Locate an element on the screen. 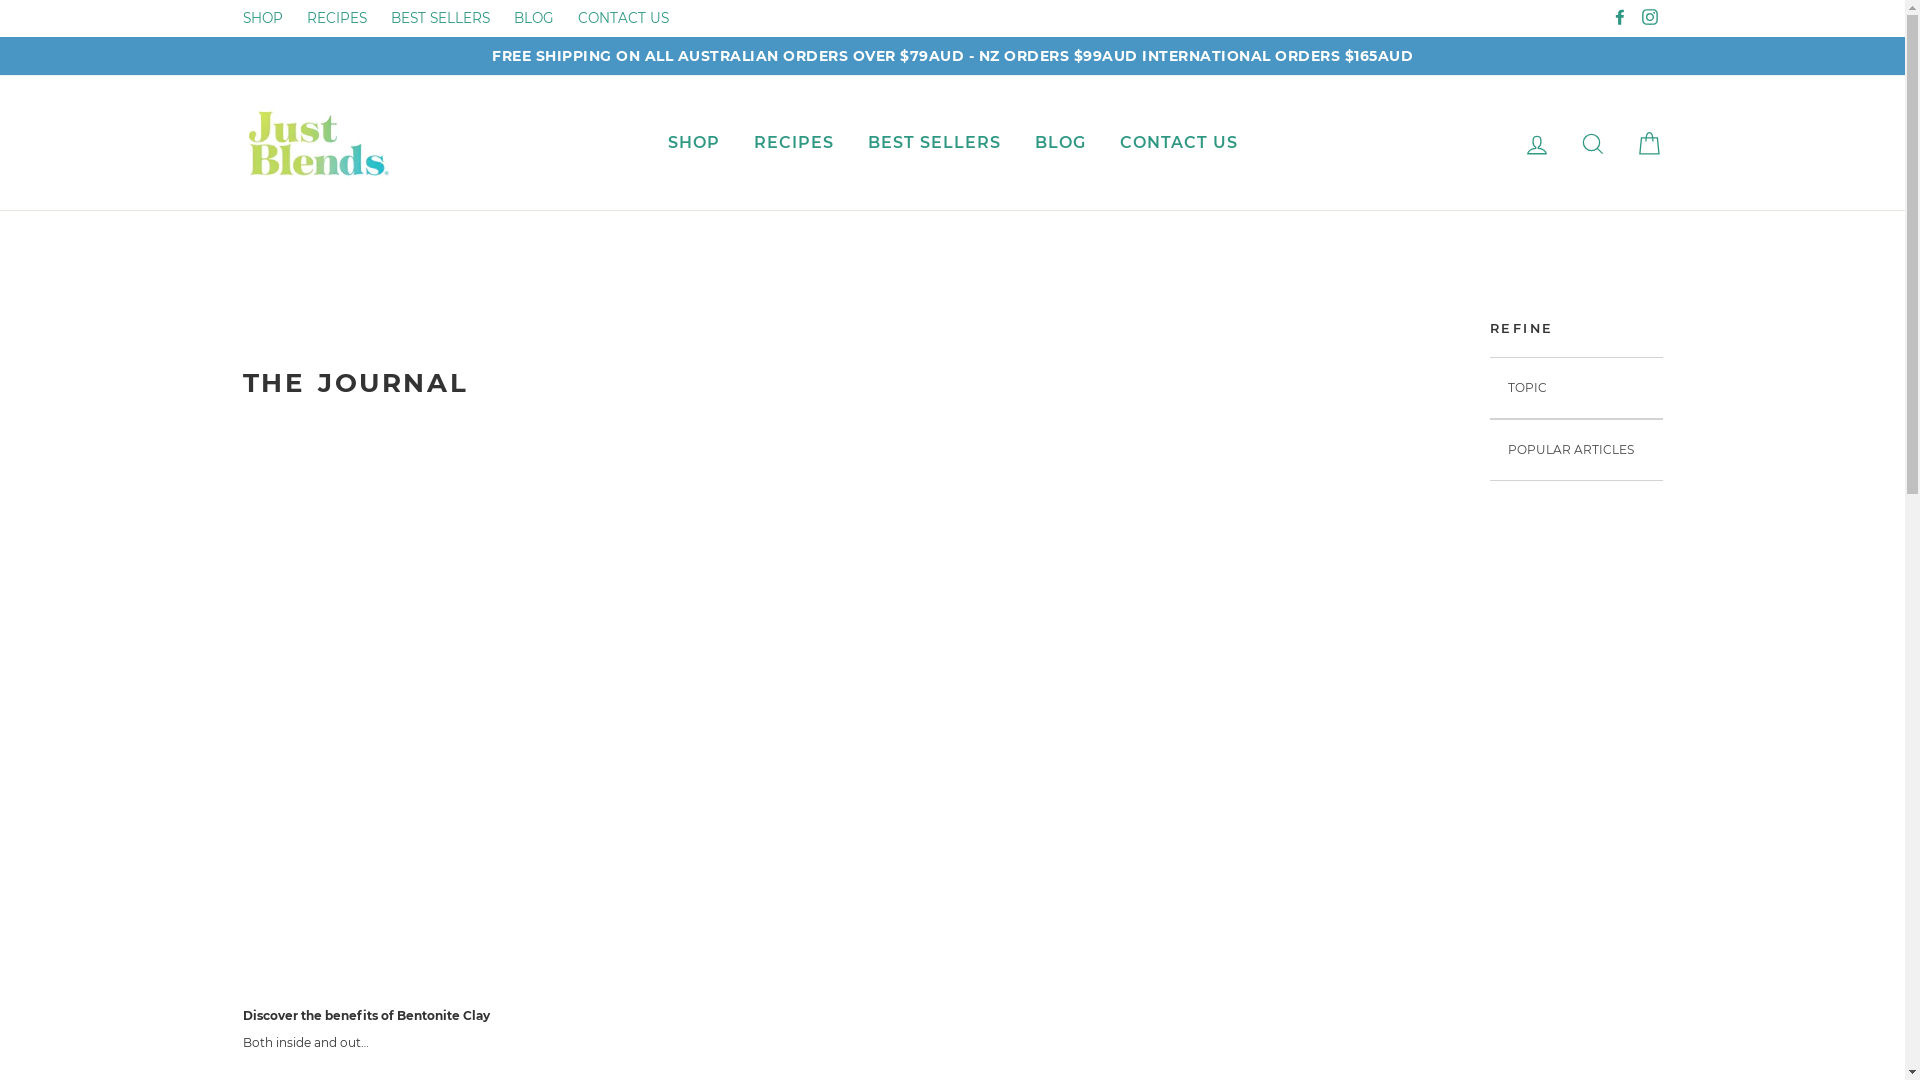 The height and width of the screenshot is (1080, 1920). Instagram is located at coordinates (1649, 18).